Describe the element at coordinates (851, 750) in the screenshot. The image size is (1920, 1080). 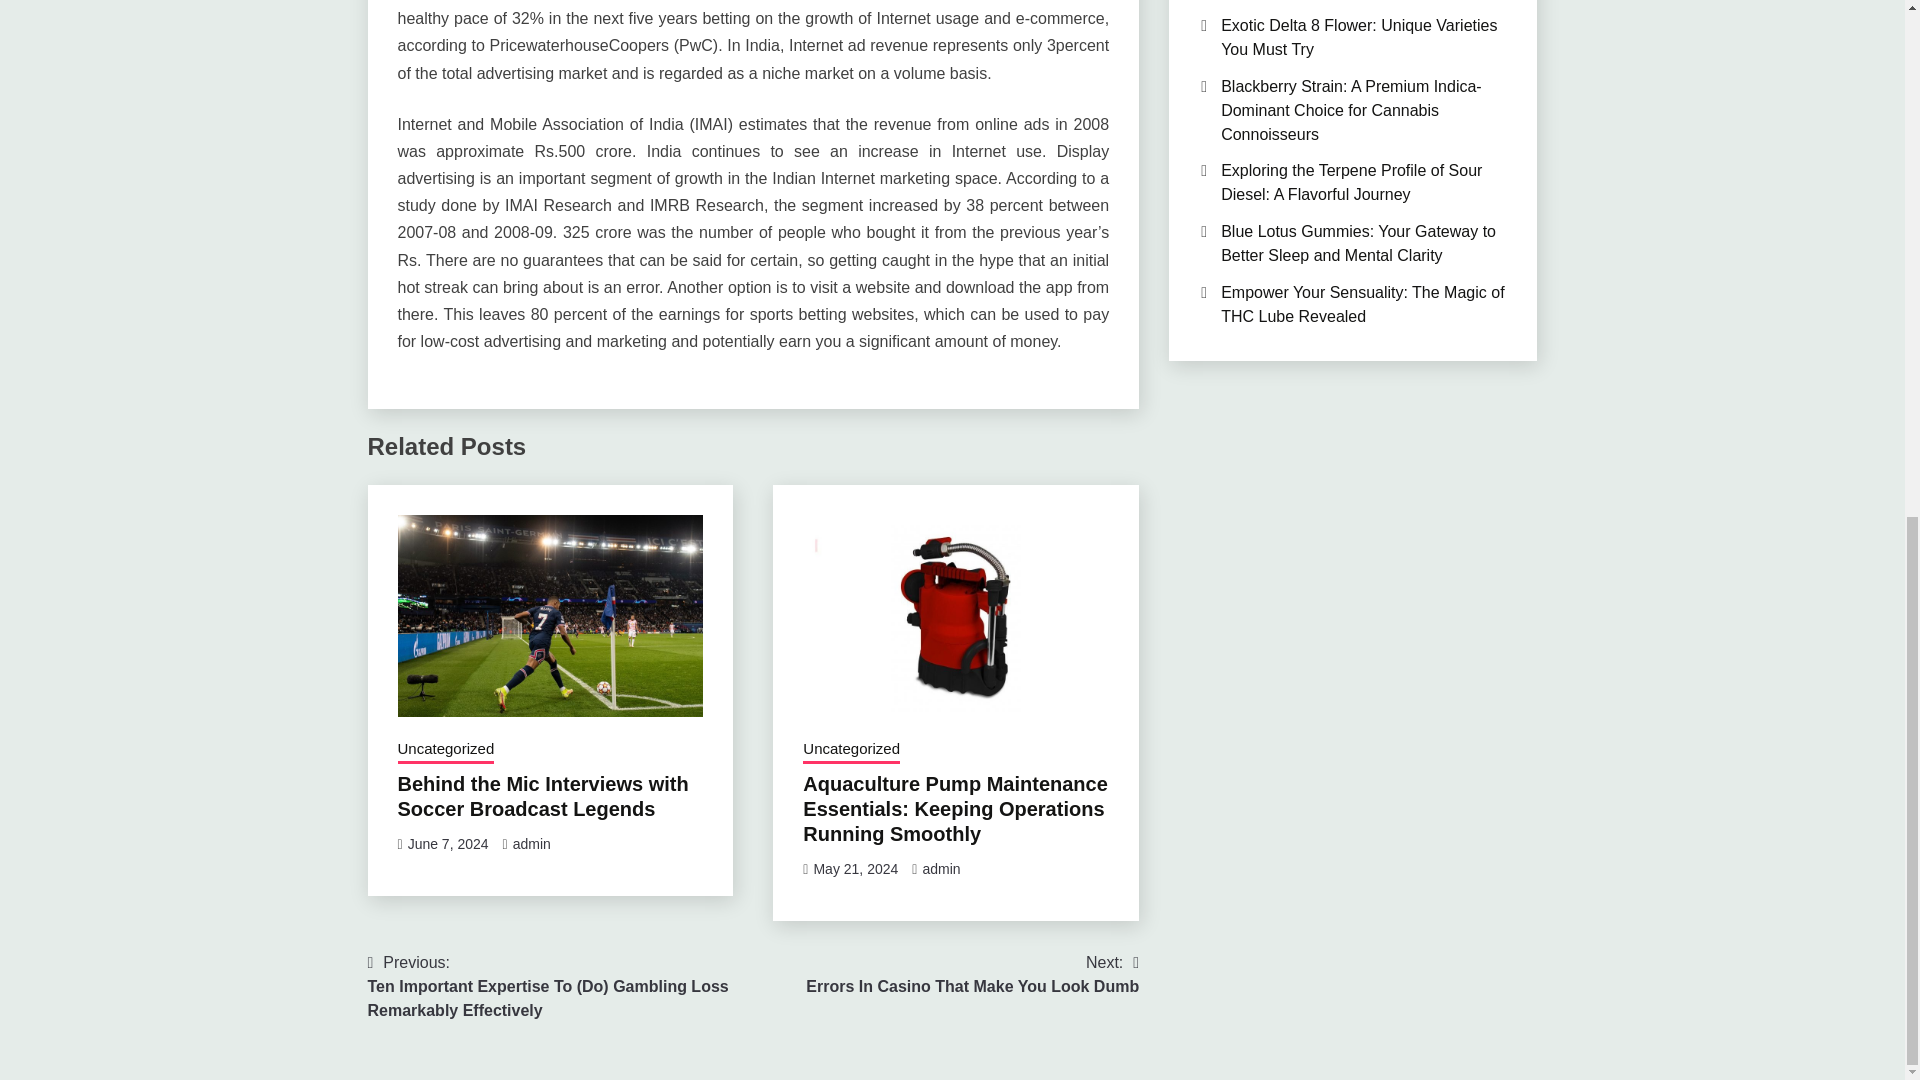
I see `June 7, 2024` at that location.